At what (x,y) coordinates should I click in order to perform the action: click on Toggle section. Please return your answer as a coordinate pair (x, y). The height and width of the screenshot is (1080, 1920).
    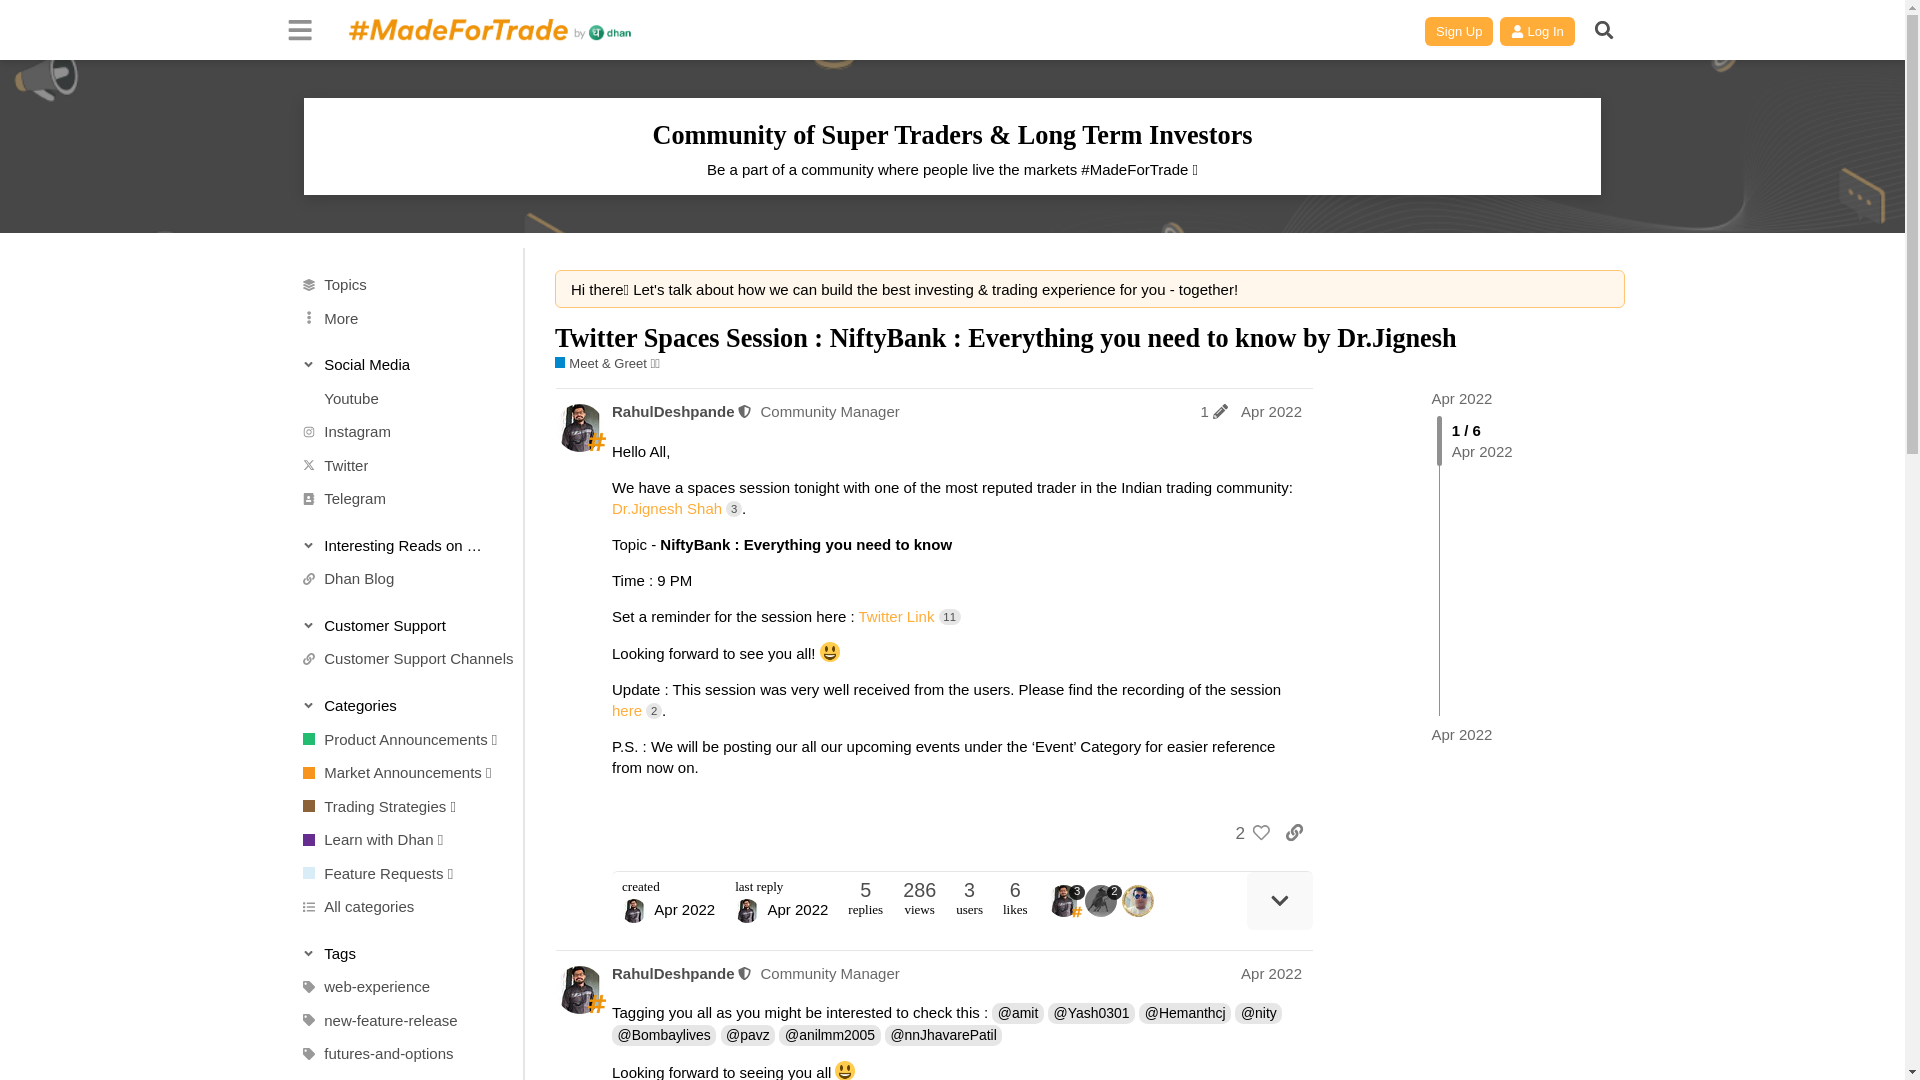
    Looking at the image, I should click on (397, 544).